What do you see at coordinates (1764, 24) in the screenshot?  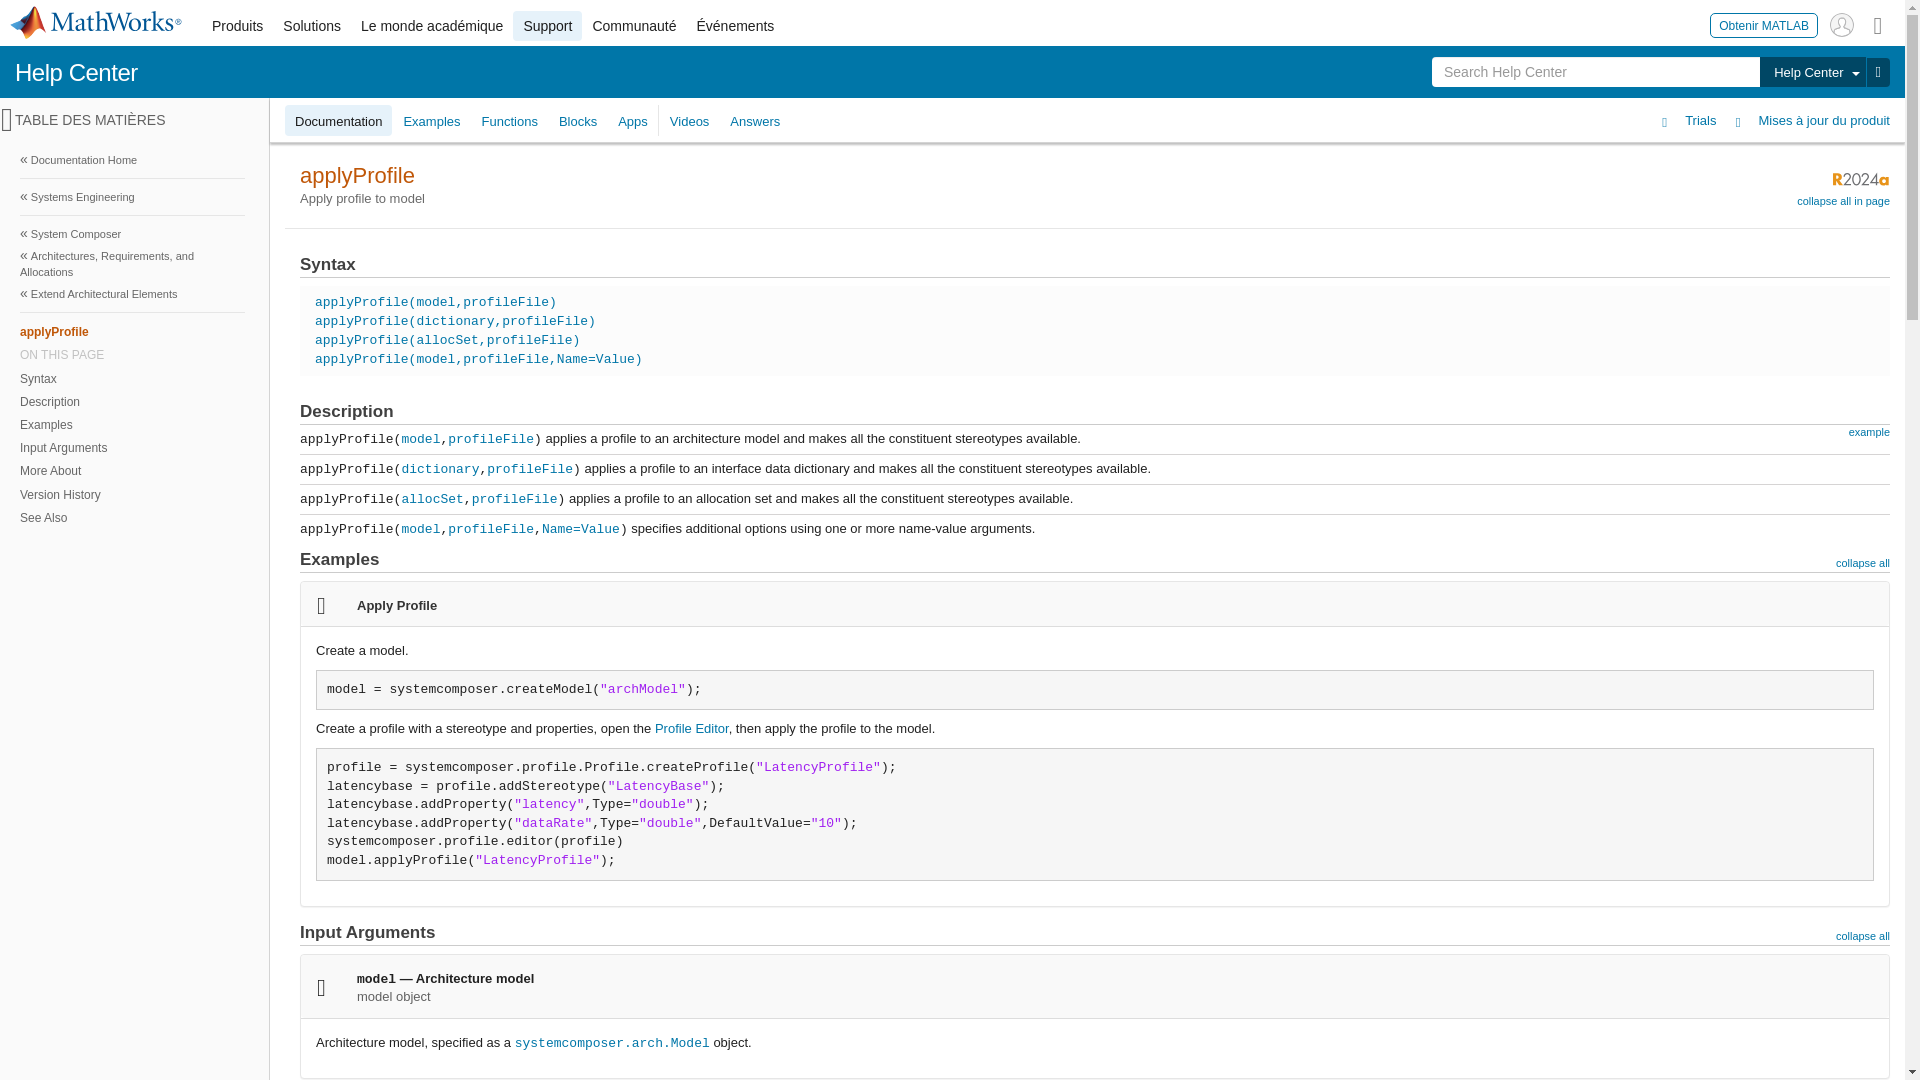 I see `Obtenir MATLAB` at bounding box center [1764, 24].